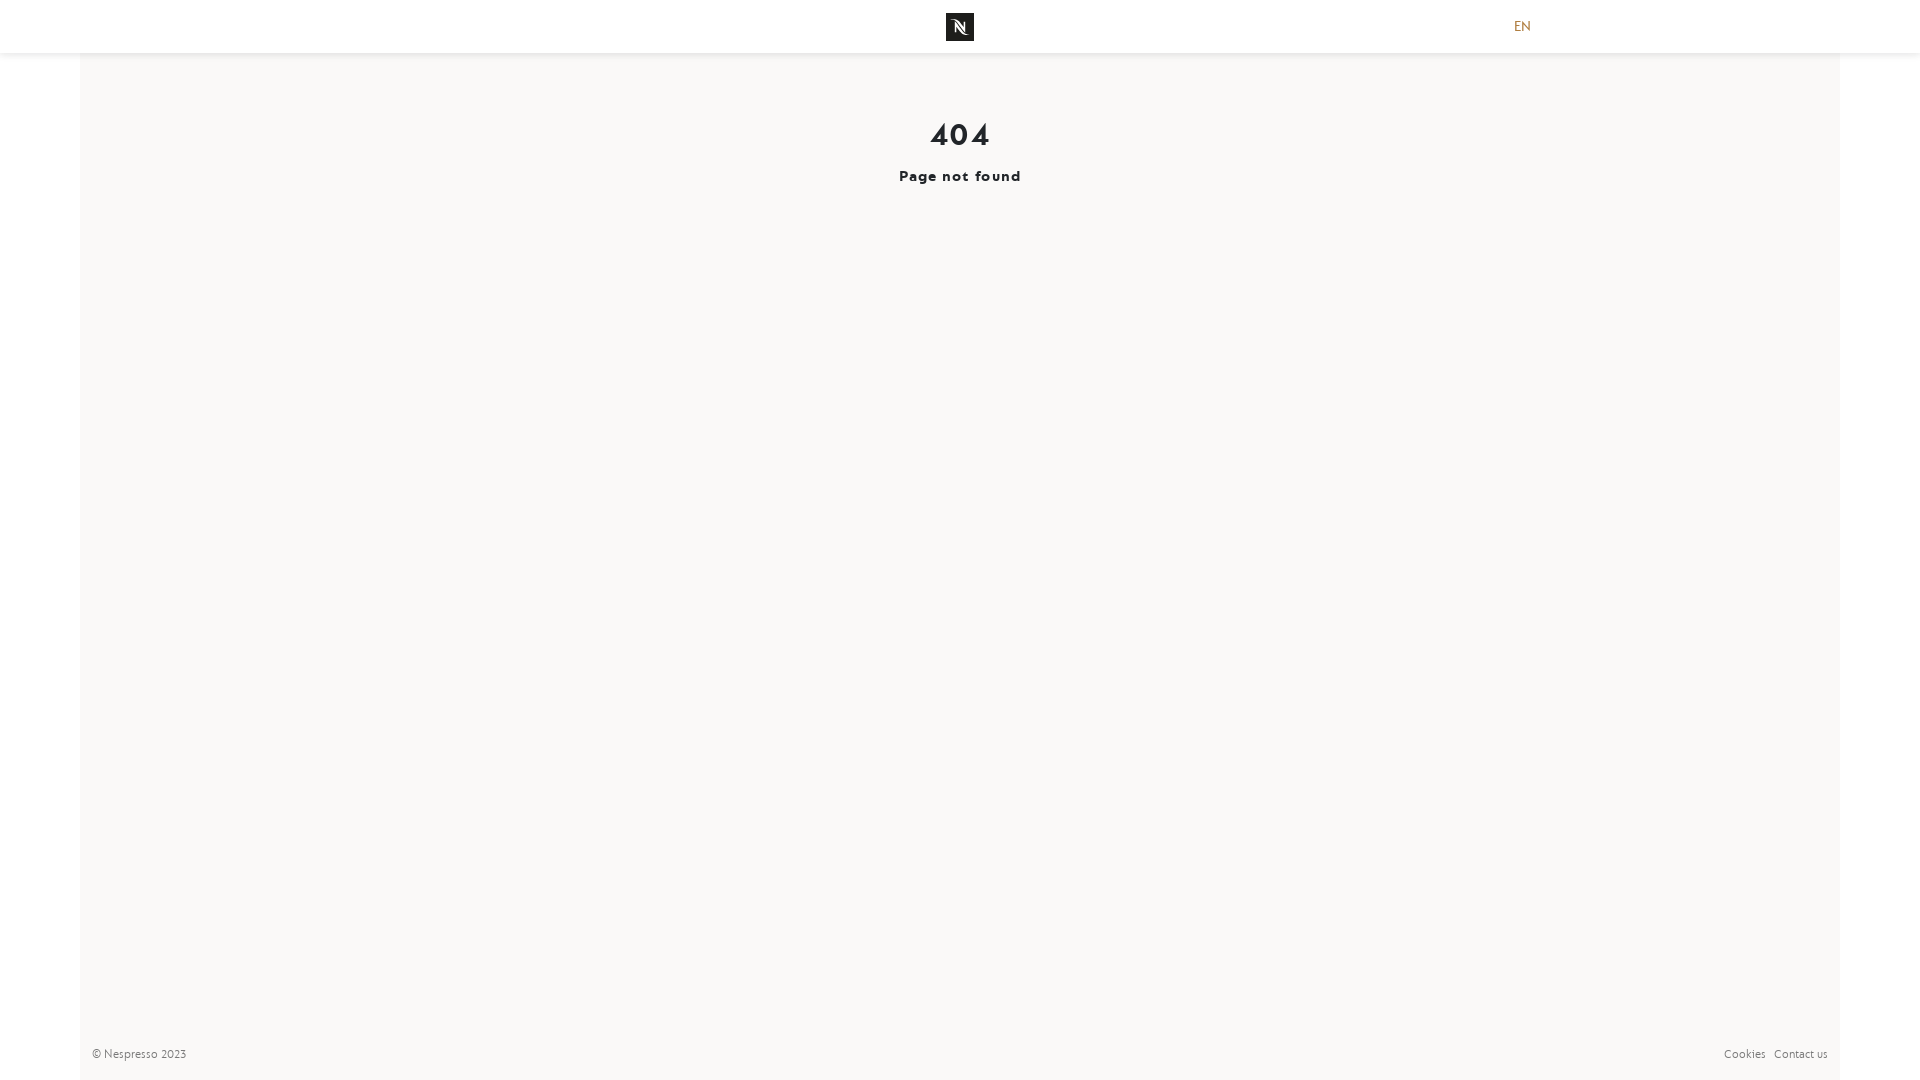 This screenshot has width=1920, height=1080. Describe the element at coordinates (1522, 26) in the screenshot. I see `EN` at that location.